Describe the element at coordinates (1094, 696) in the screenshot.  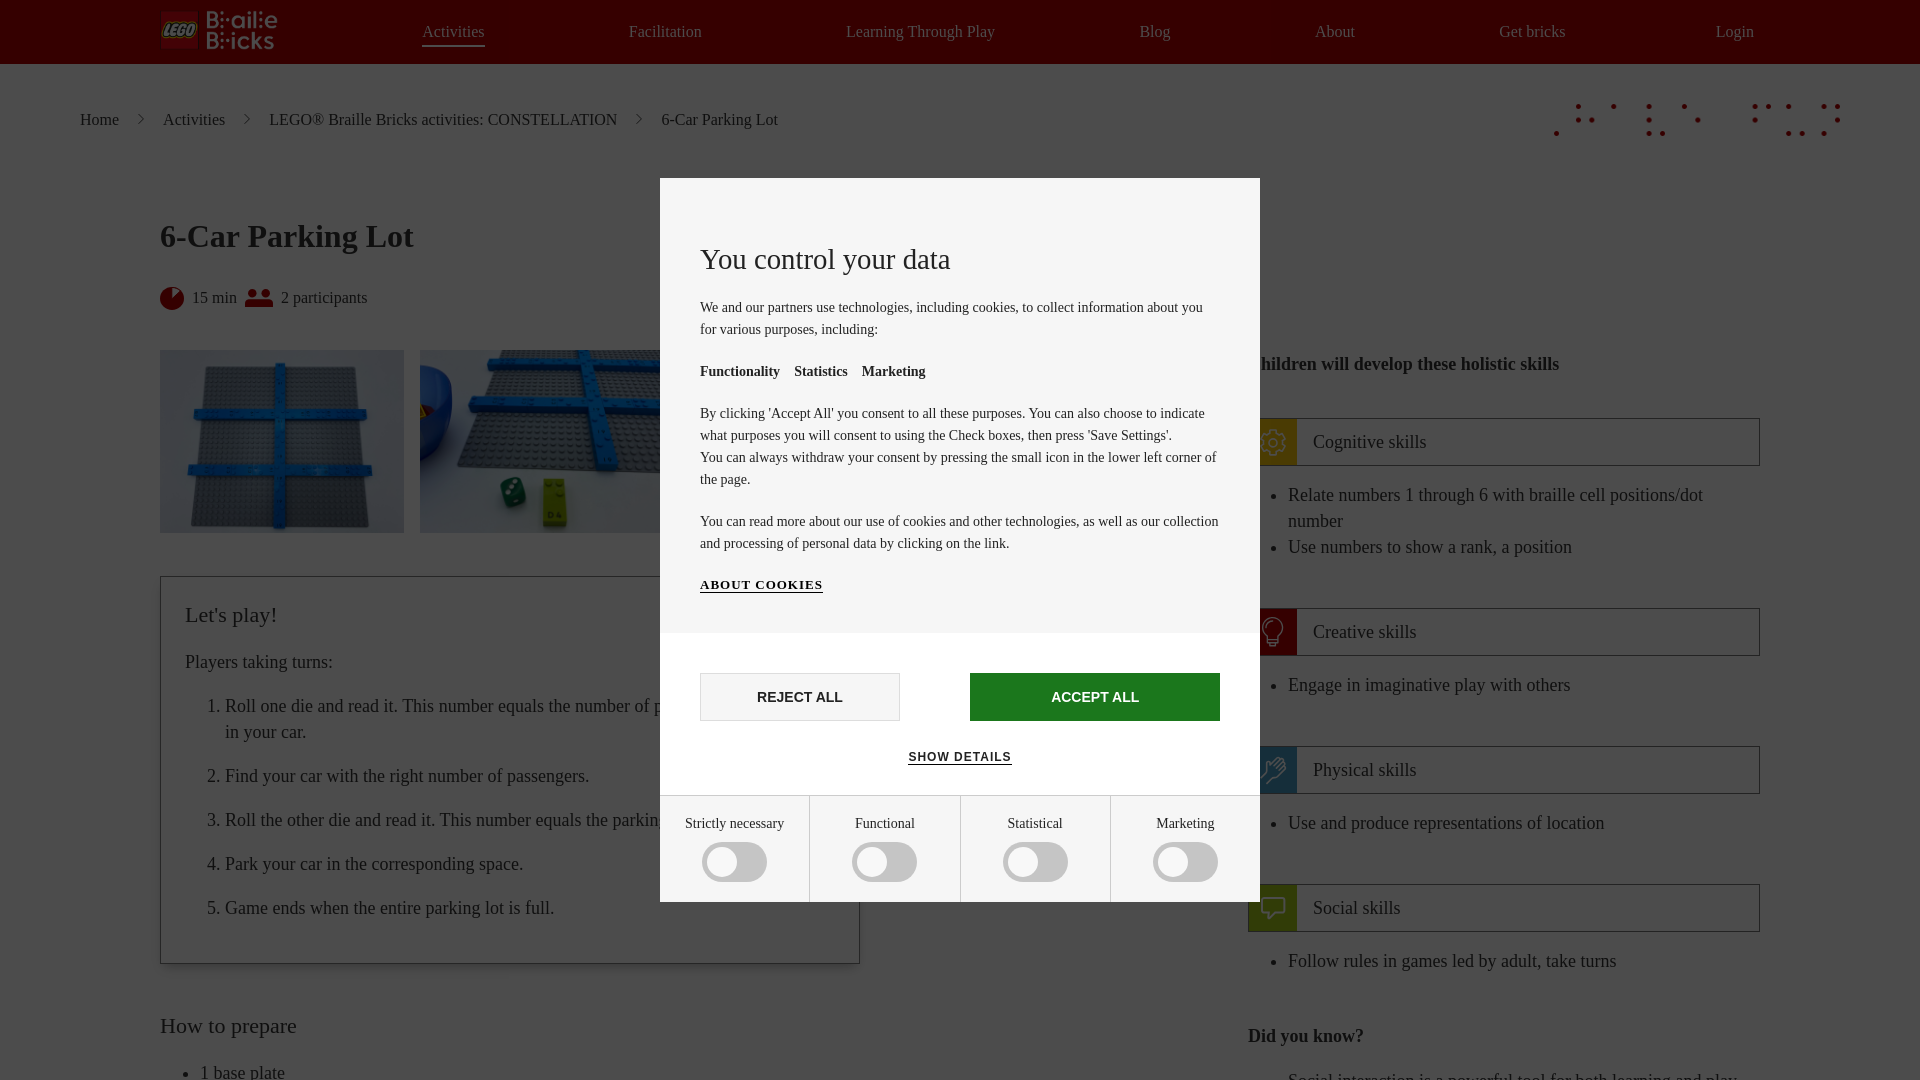
I see `ACCEPT ALL` at that location.